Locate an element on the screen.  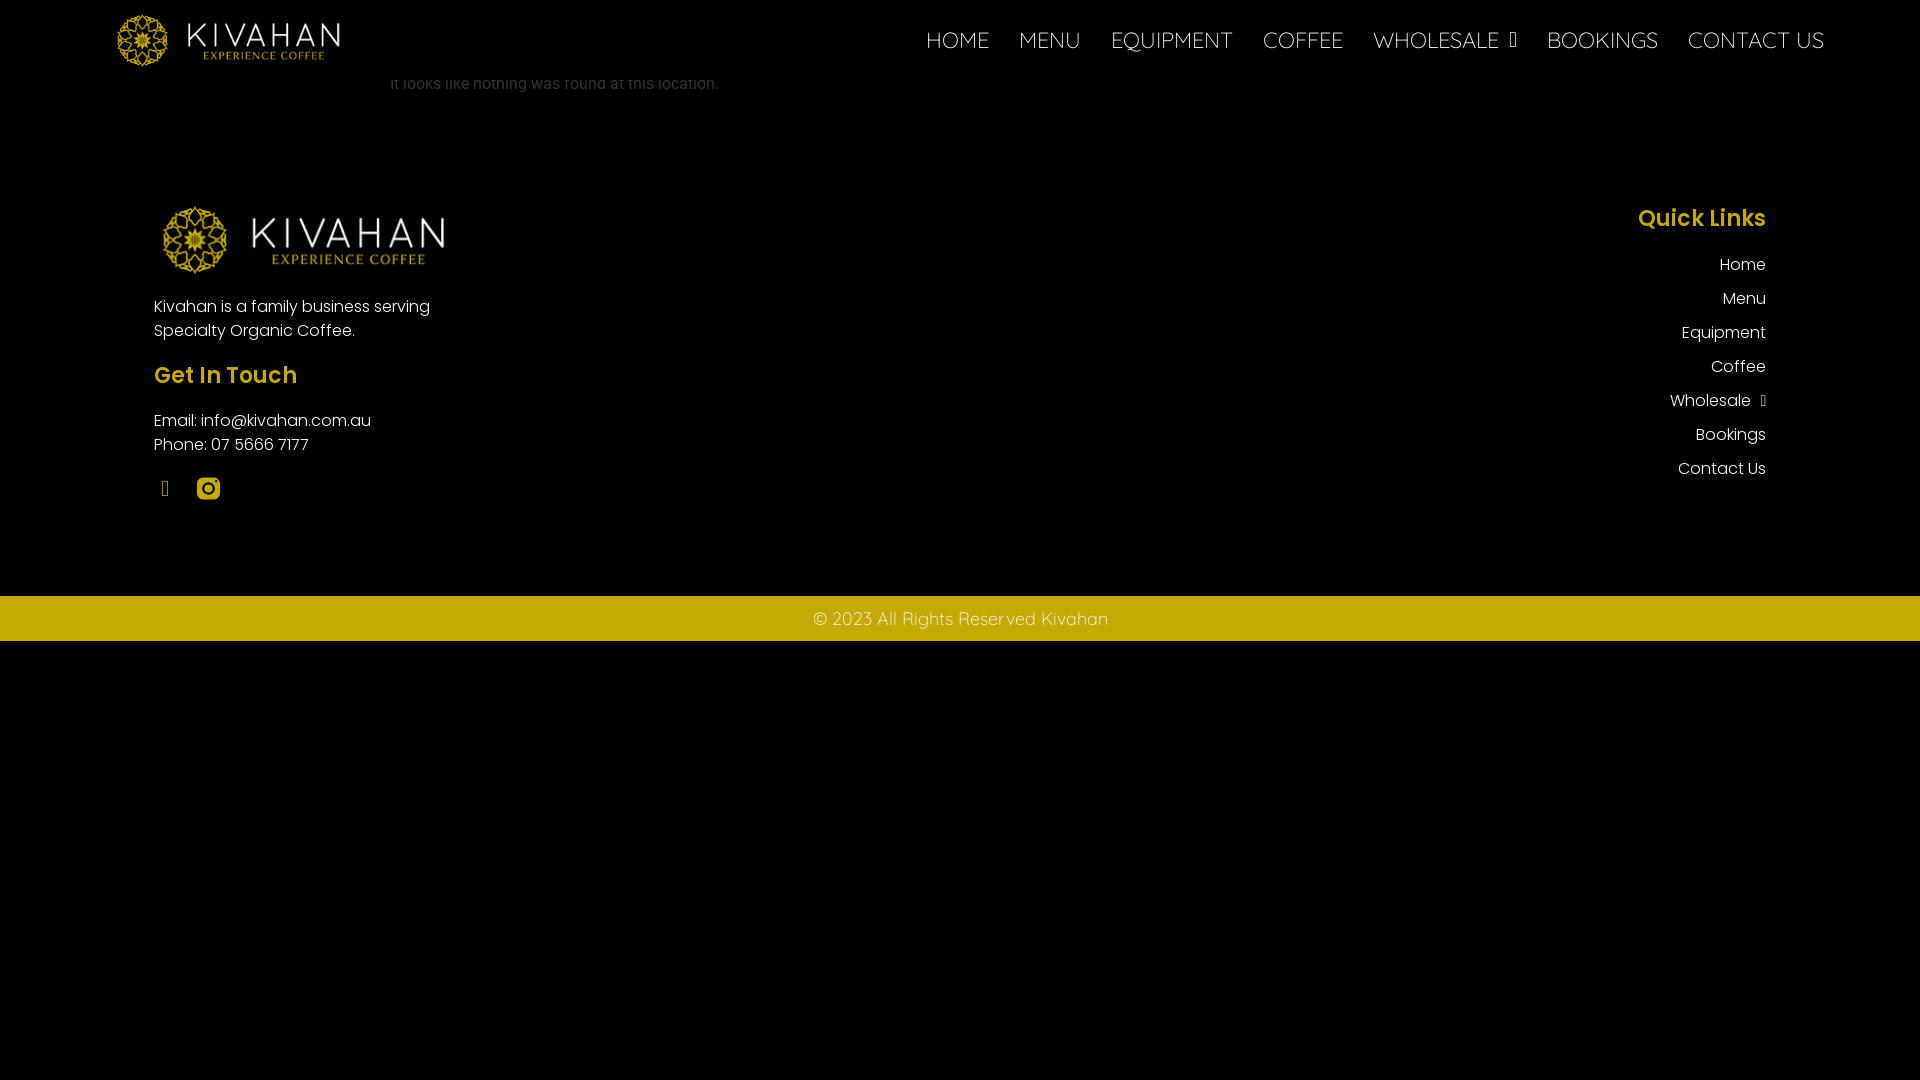
Menu is located at coordinates (1718, 299).